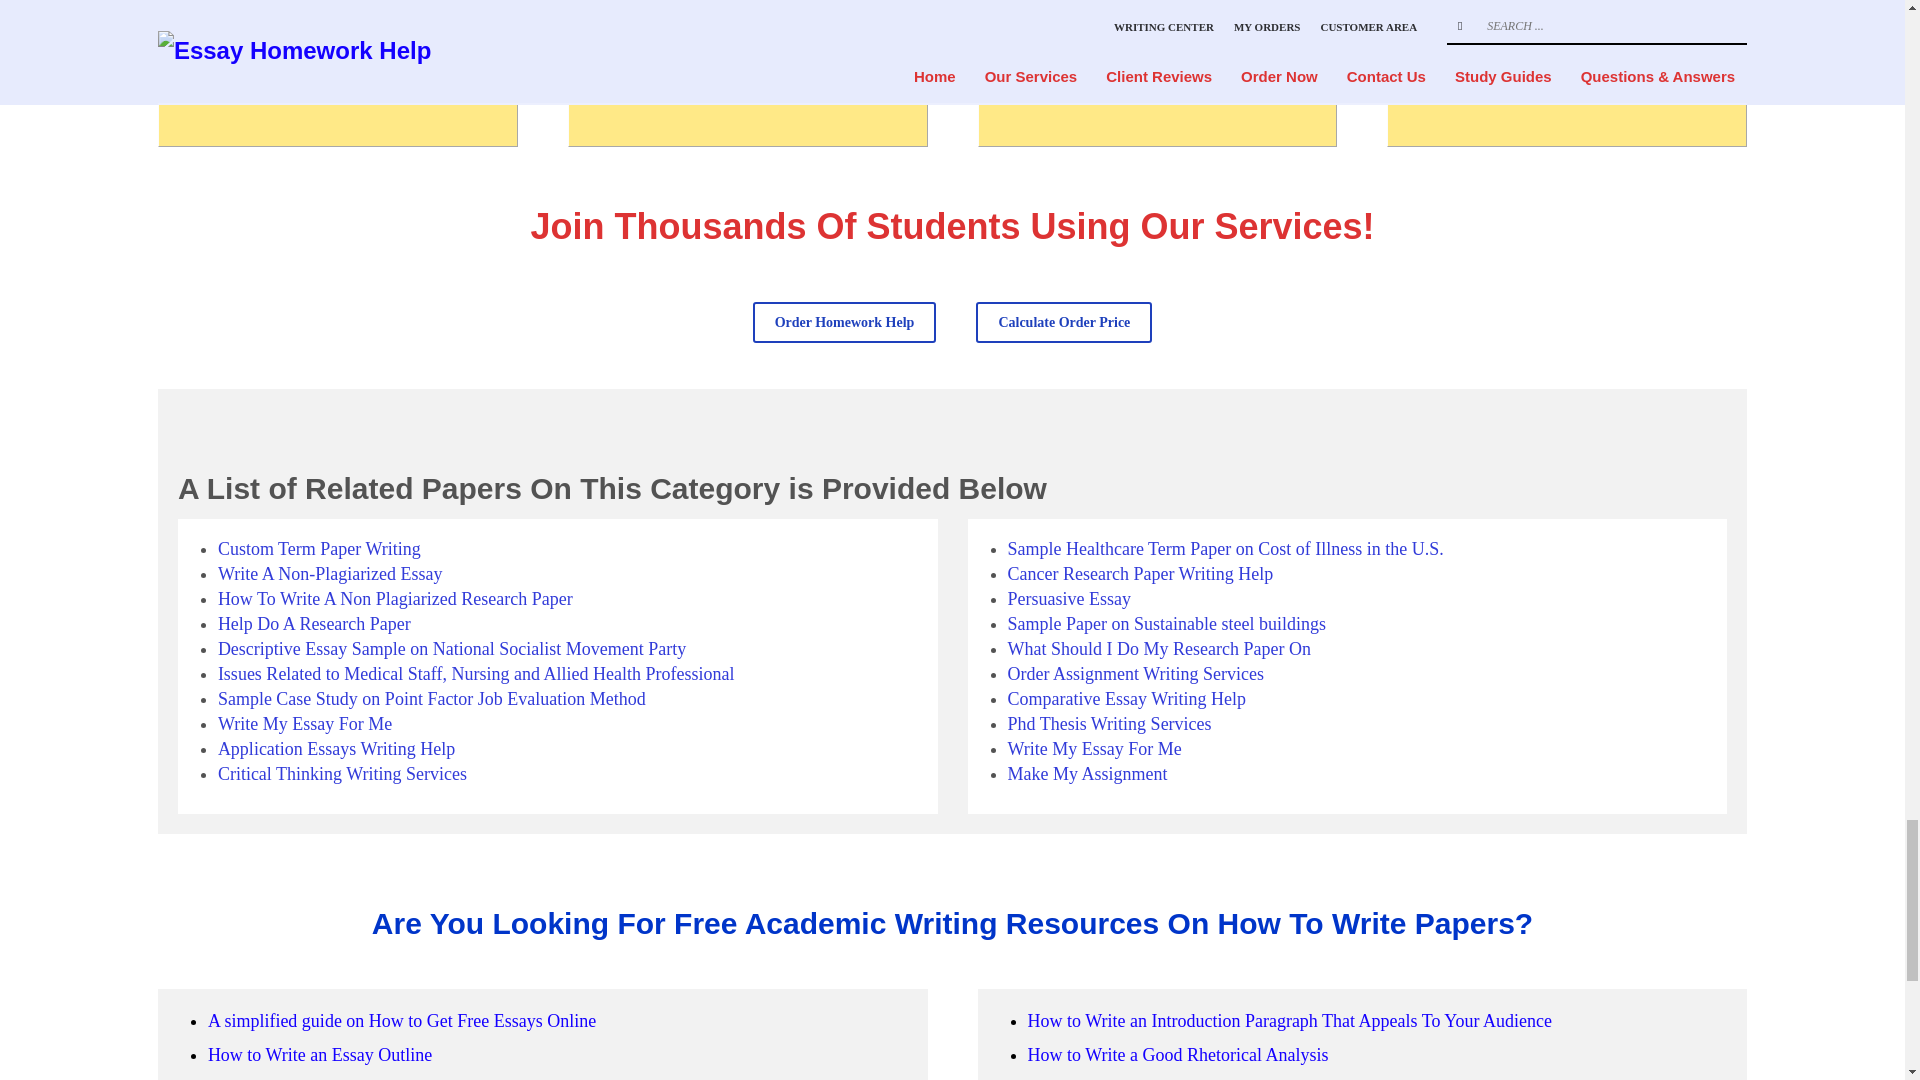 The height and width of the screenshot is (1080, 1920). Describe the element at coordinates (319, 548) in the screenshot. I see `Custom Term Paper Writing` at that location.